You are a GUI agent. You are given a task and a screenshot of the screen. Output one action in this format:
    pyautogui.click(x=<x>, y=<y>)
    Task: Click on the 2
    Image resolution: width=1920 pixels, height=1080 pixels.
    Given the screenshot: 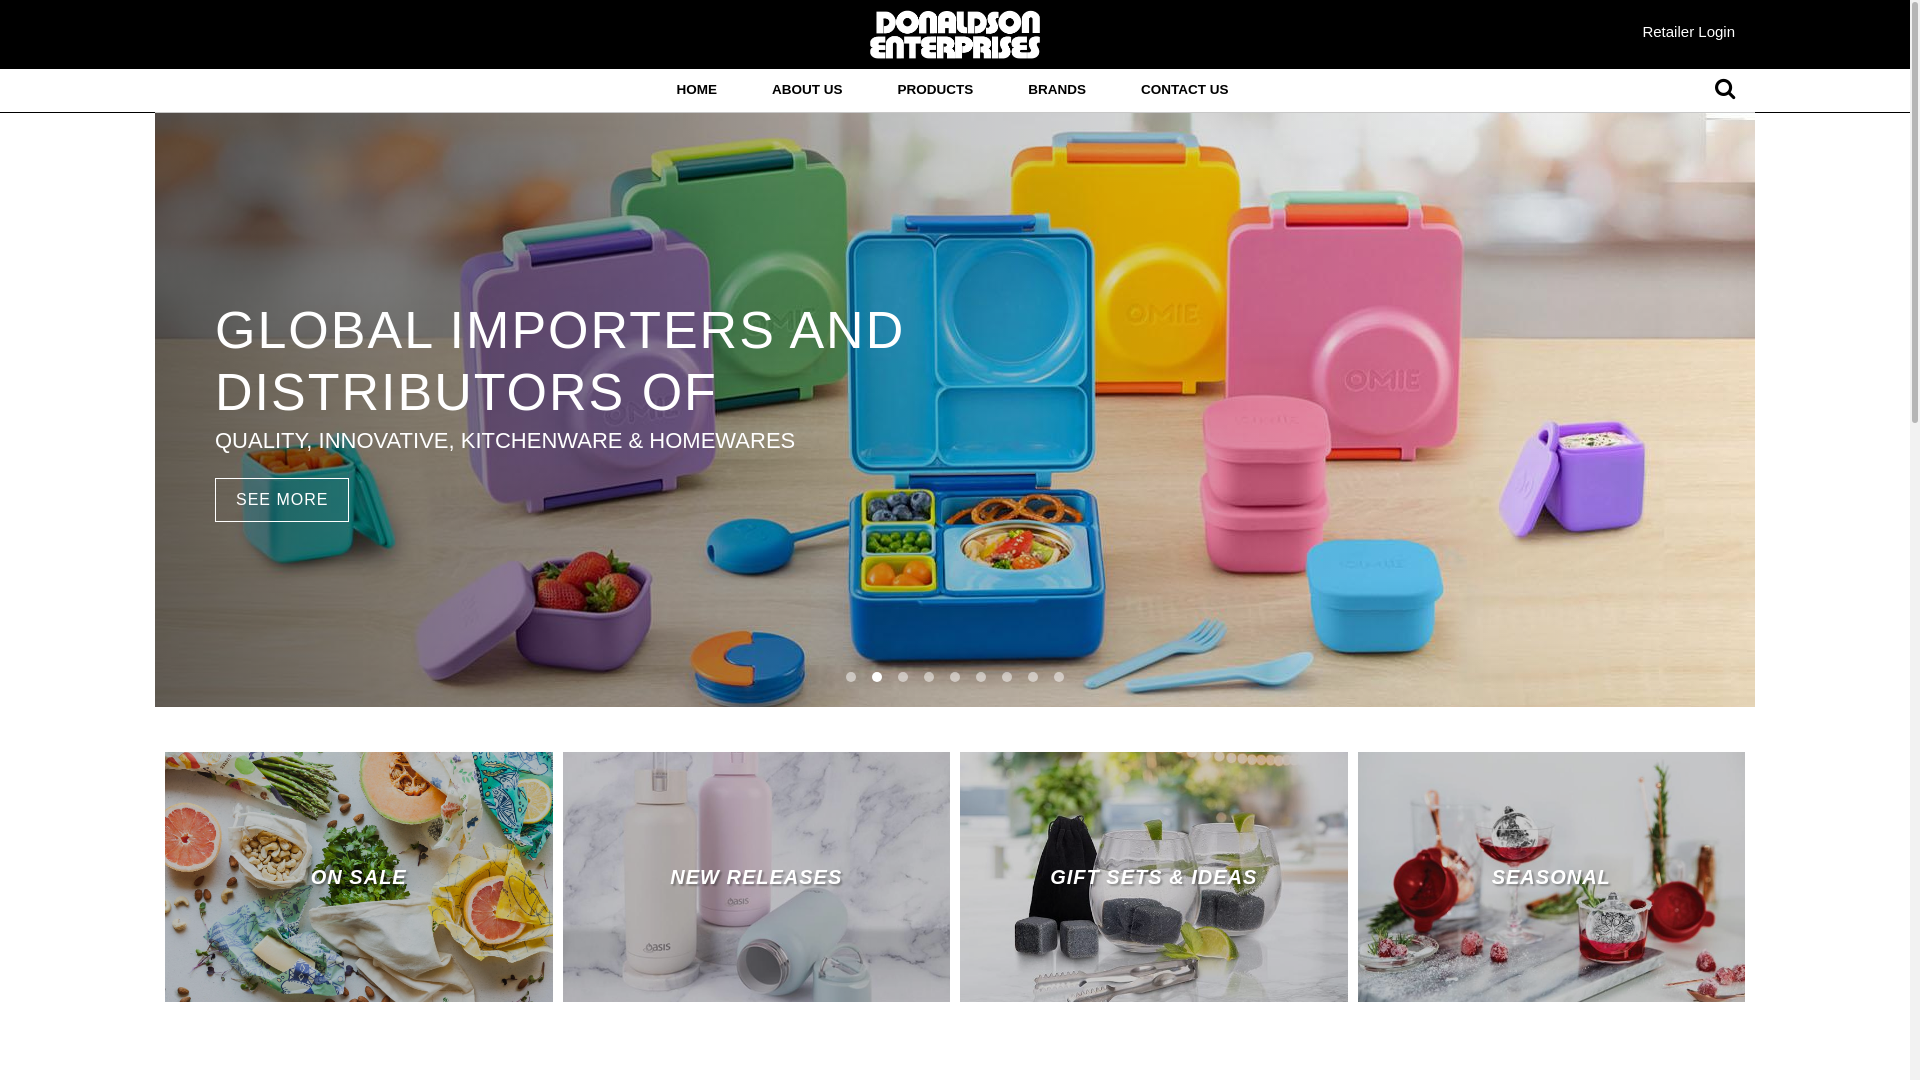 What is the action you would take?
    pyautogui.click(x=877, y=677)
    